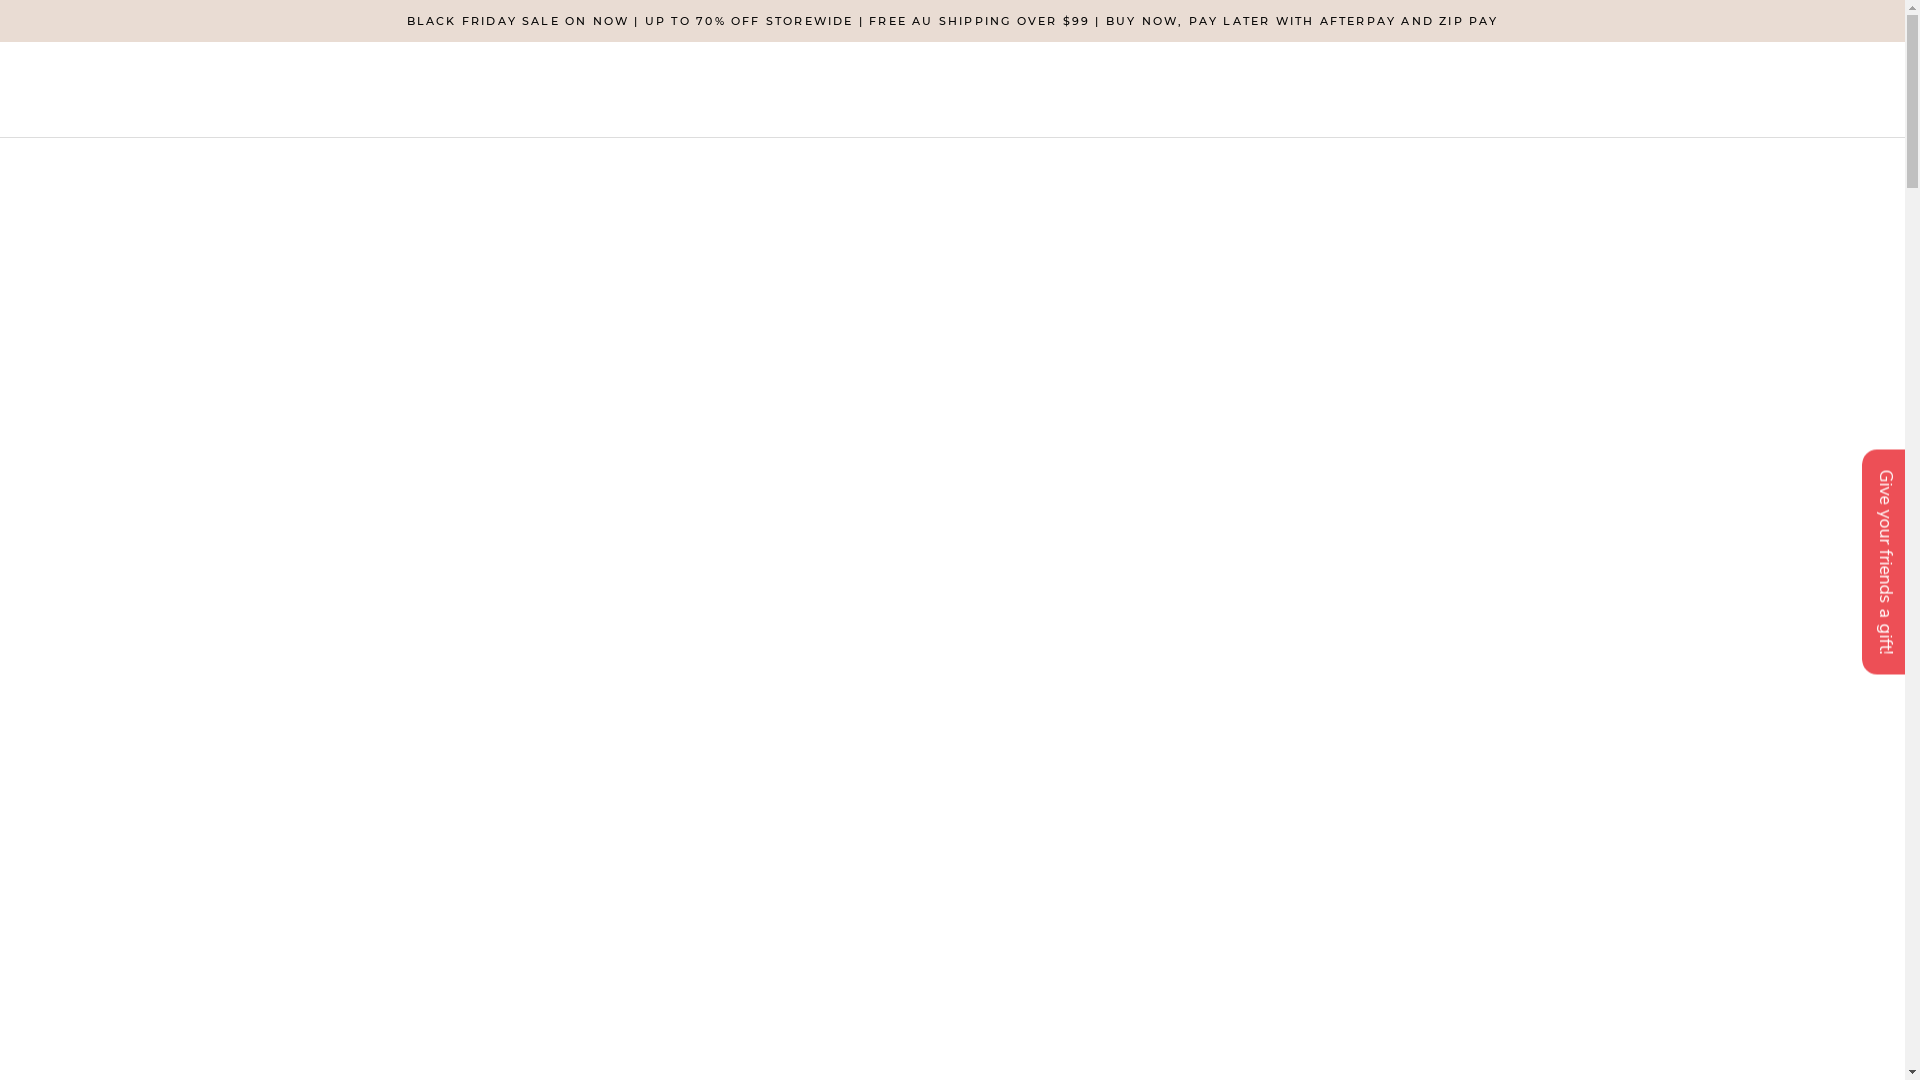  What do you see at coordinates (1768, 294) in the screenshot?
I see `AWG` at bounding box center [1768, 294].